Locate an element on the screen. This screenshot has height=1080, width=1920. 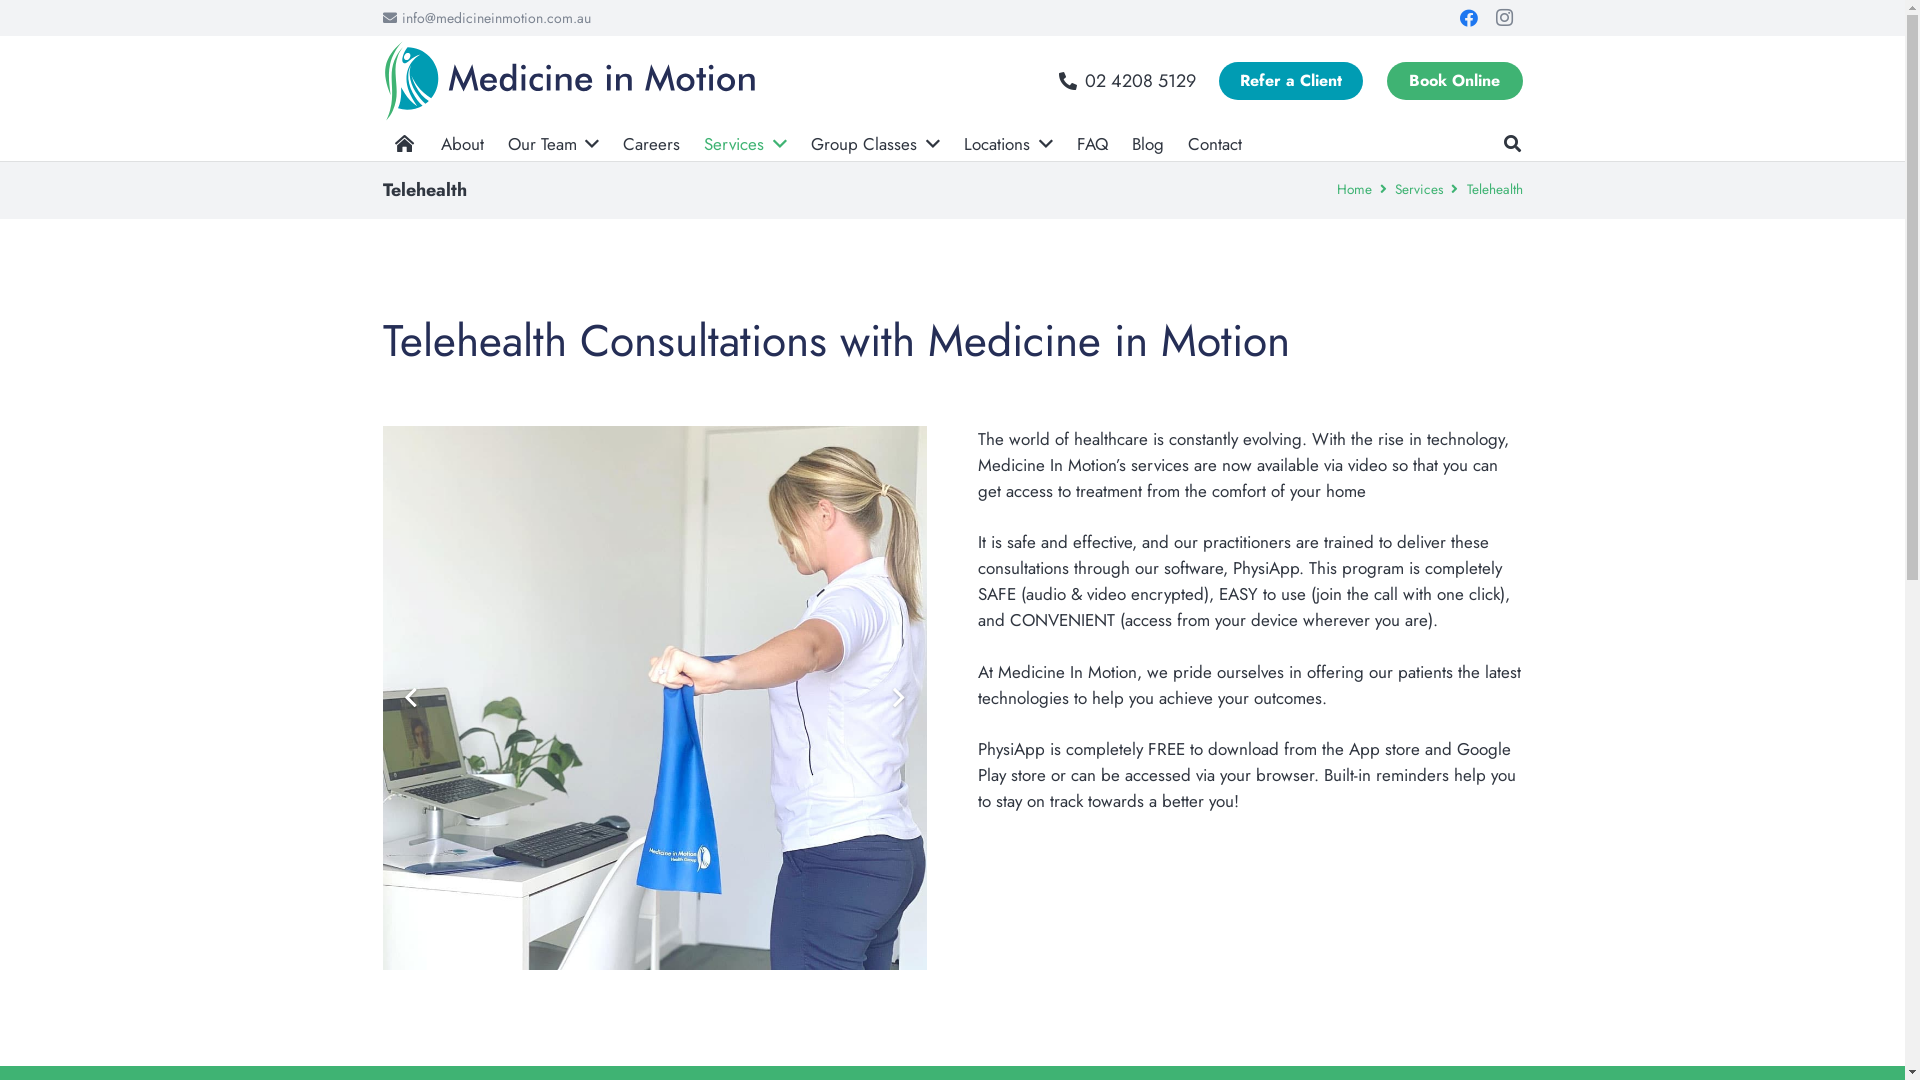
Refer a Client is located at coordinates (1291, 81).